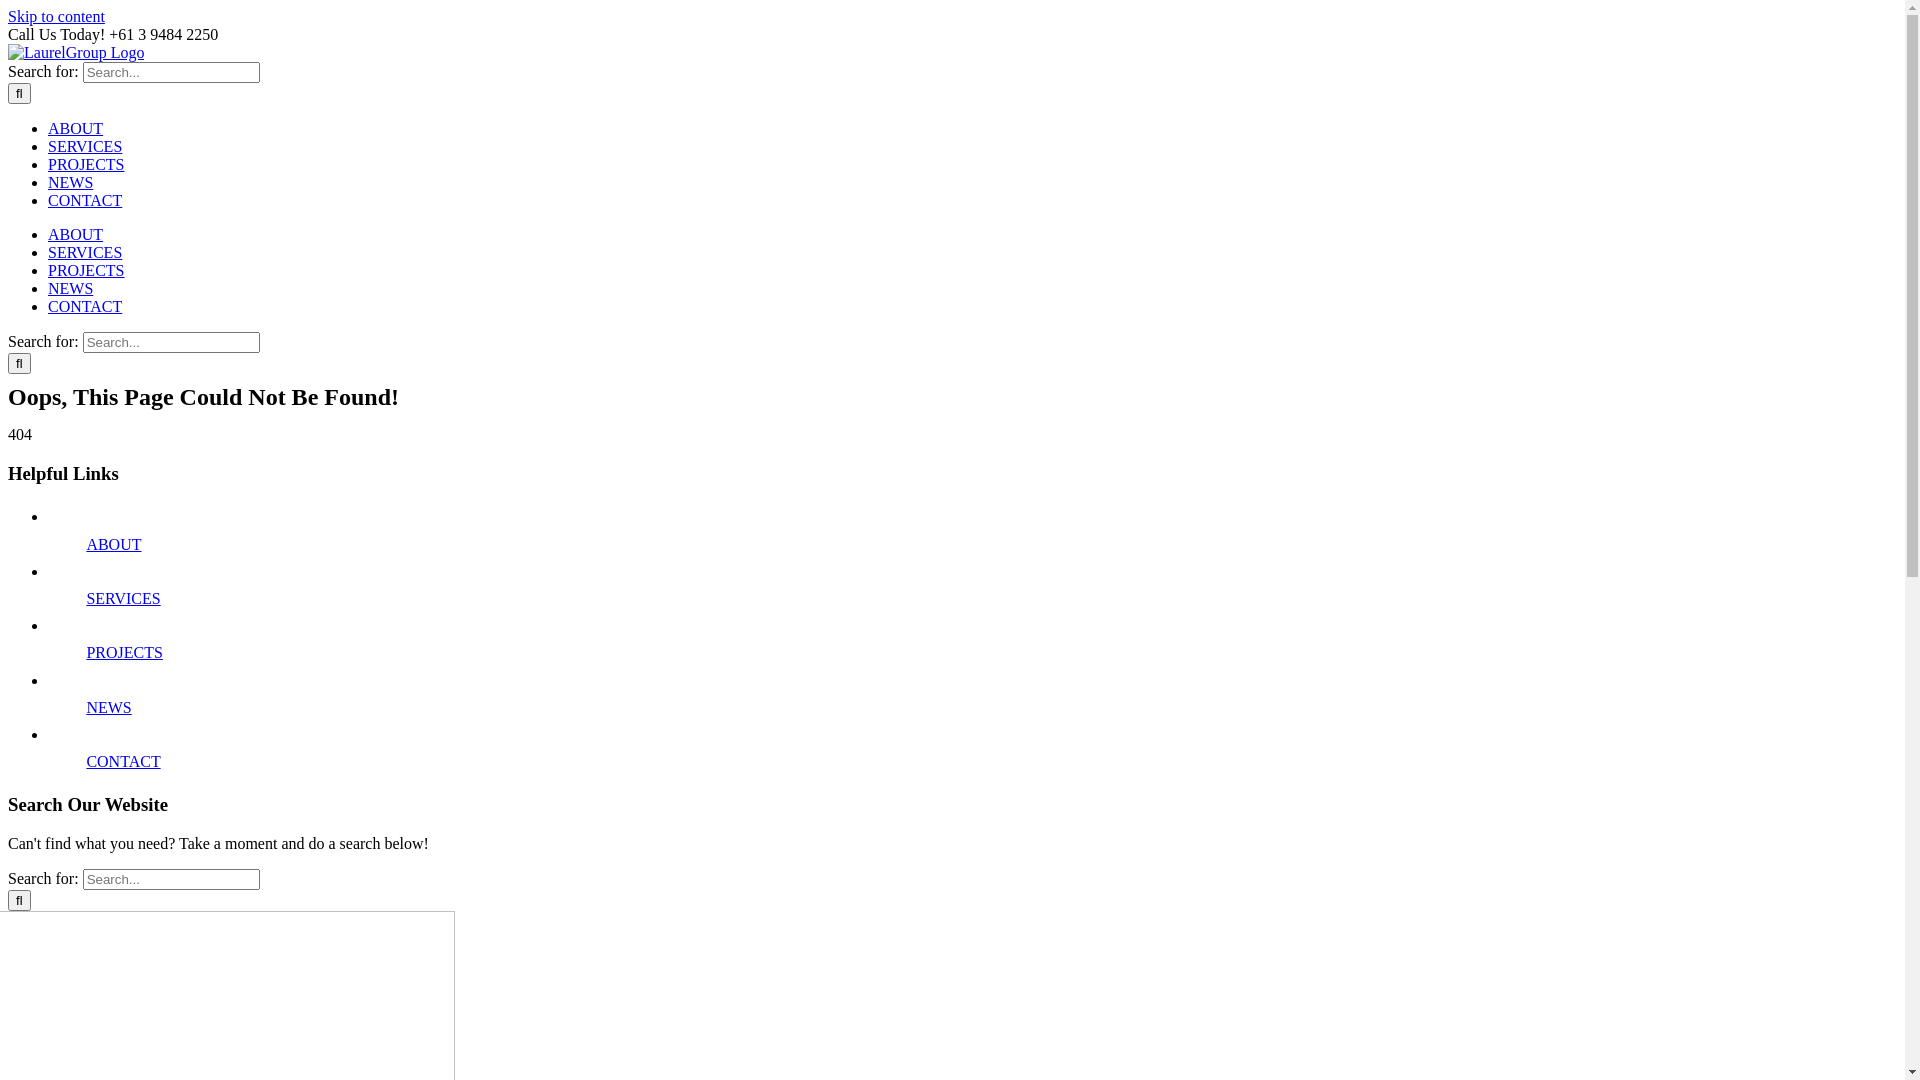 The height and width of the screenshot is (1080, 1920). Describe the element at coordinates (86, 164) in the screenshot. I see `PROJECTS` at that location.